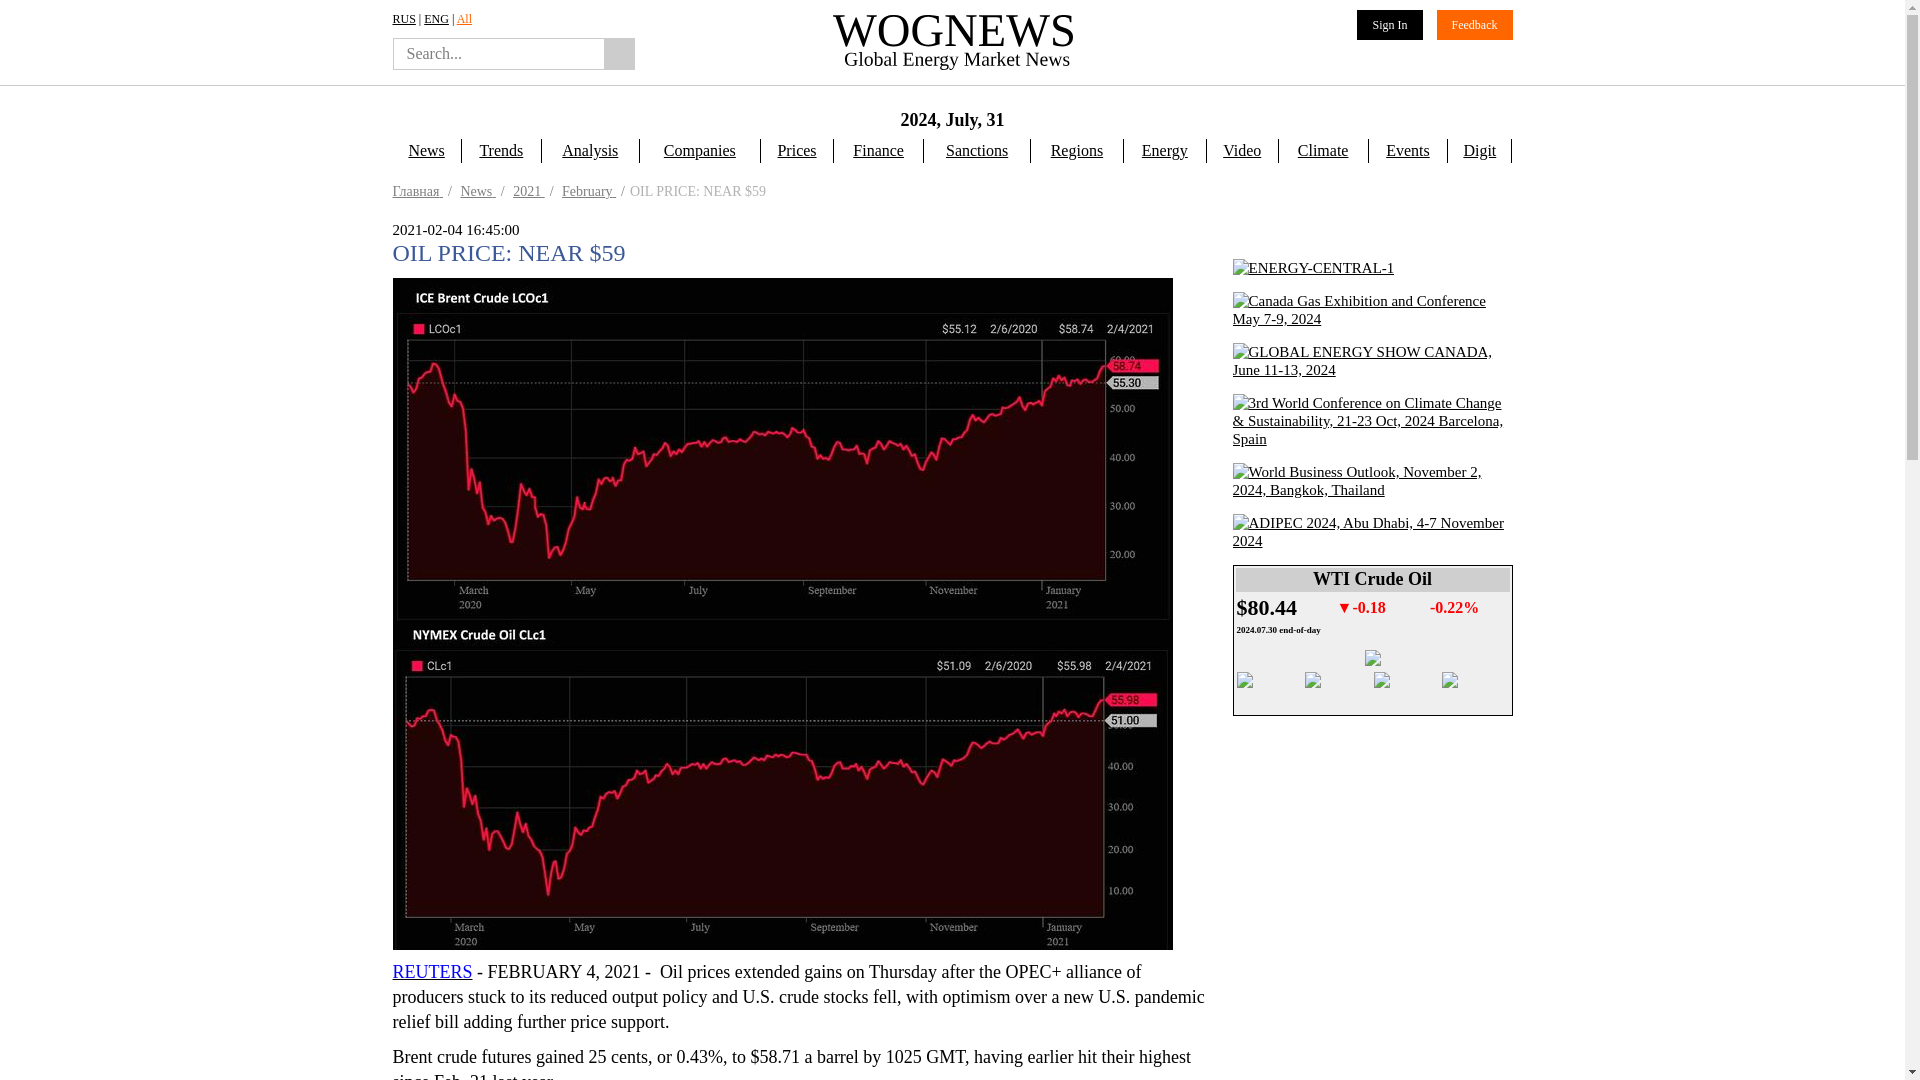 This screenshot has width=1920, height=1080. What do you see at coordinates (1372, 361) in the screenshot?
I see `GLOBAL ENERGY SHOW CANADA, June 11-13, 2024` at bounding box center [1372, 361].